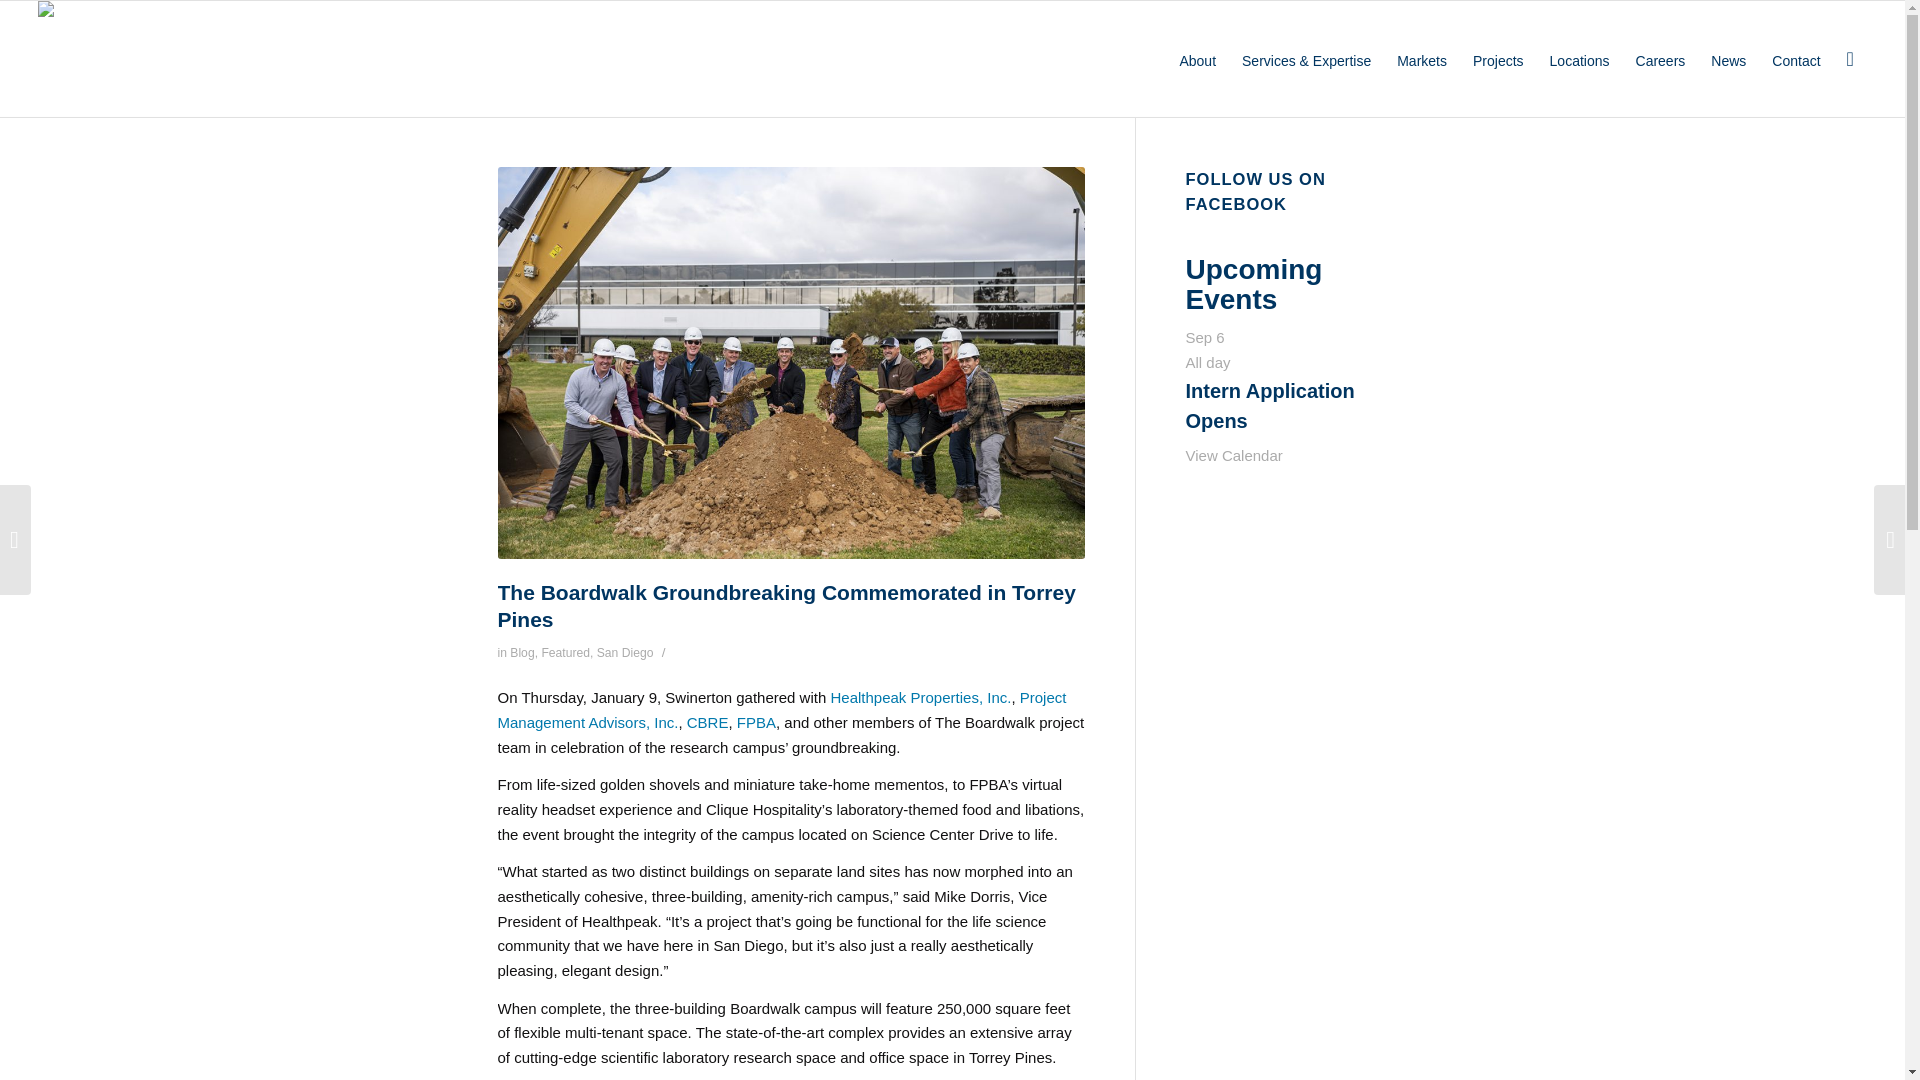  Describe the element at coordinates (786, 606) in the screenshot. I see `The Boardwalk Groundbreaking Commemorated in Torrey Pines` at that location.